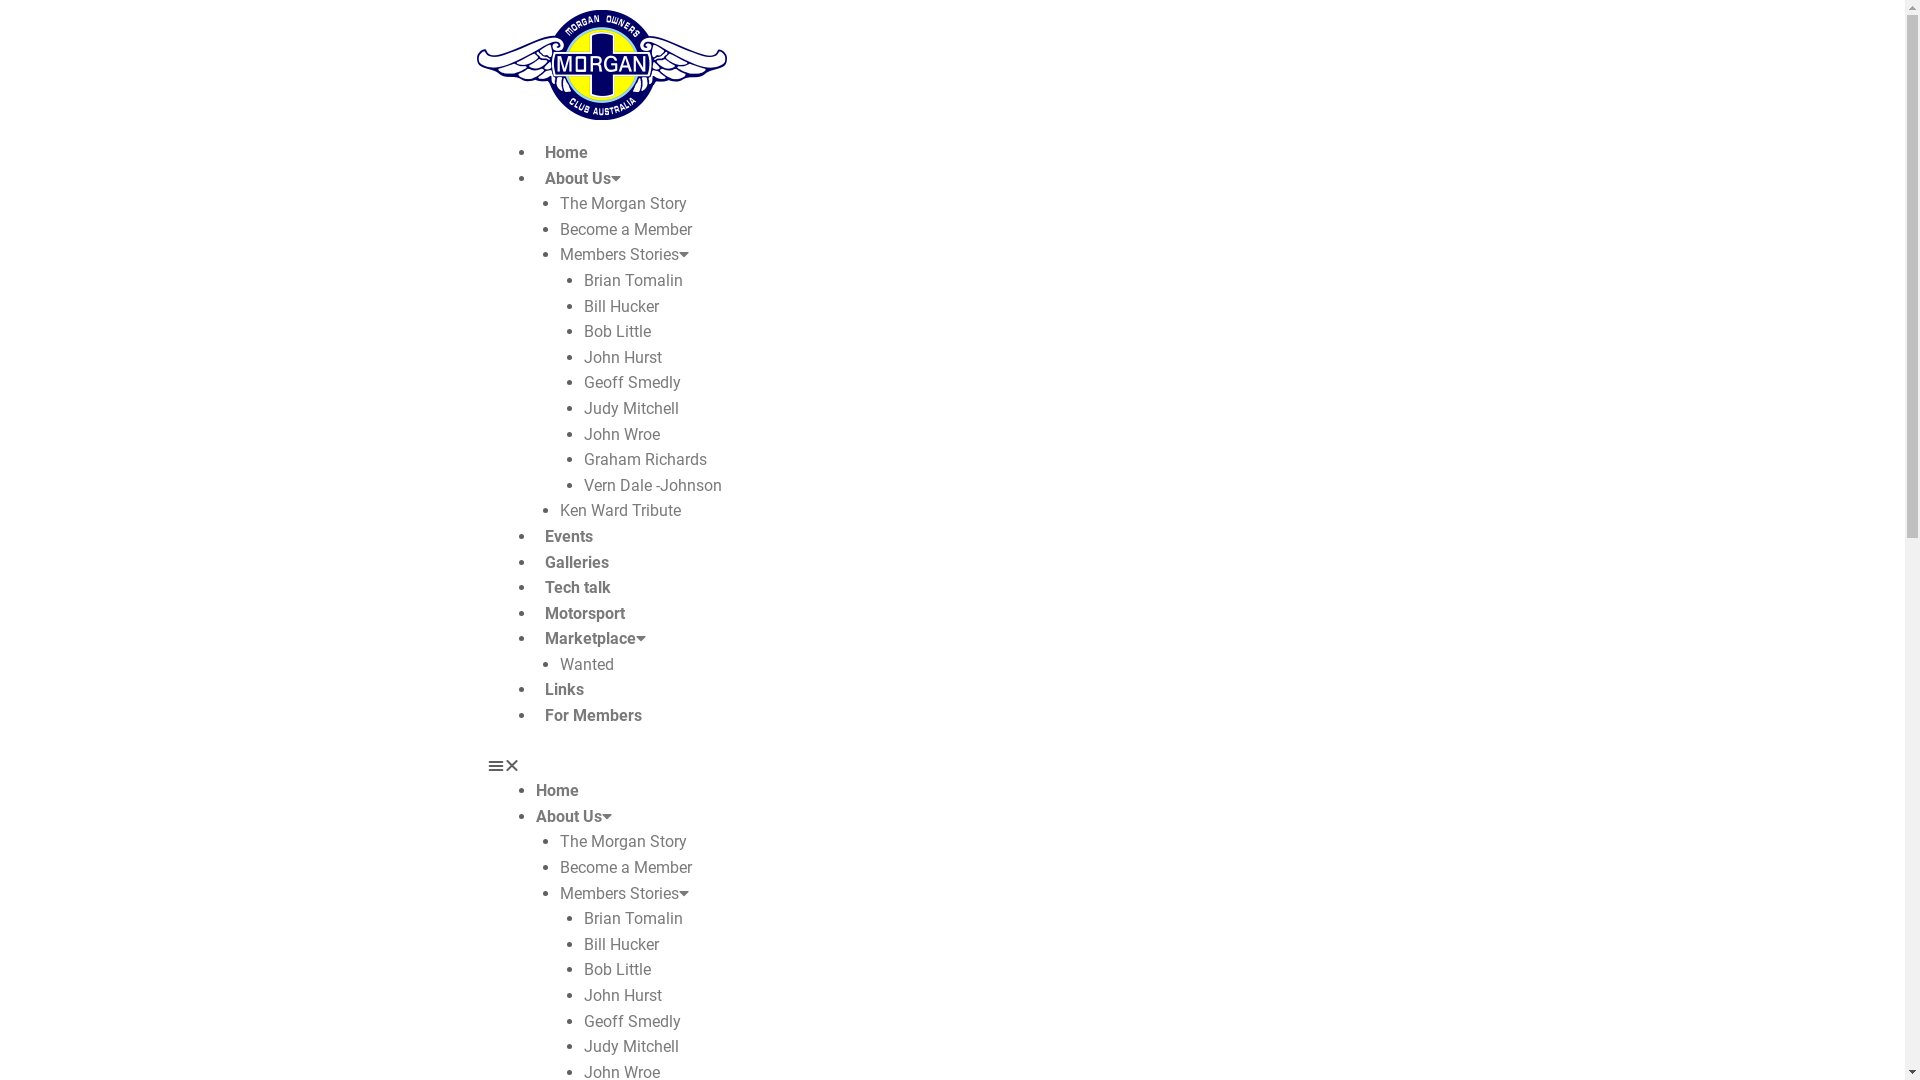  What do you see at coordinates (577, 562) in the screenshot?
I see `Galleries` at bounding box center [577, 562].